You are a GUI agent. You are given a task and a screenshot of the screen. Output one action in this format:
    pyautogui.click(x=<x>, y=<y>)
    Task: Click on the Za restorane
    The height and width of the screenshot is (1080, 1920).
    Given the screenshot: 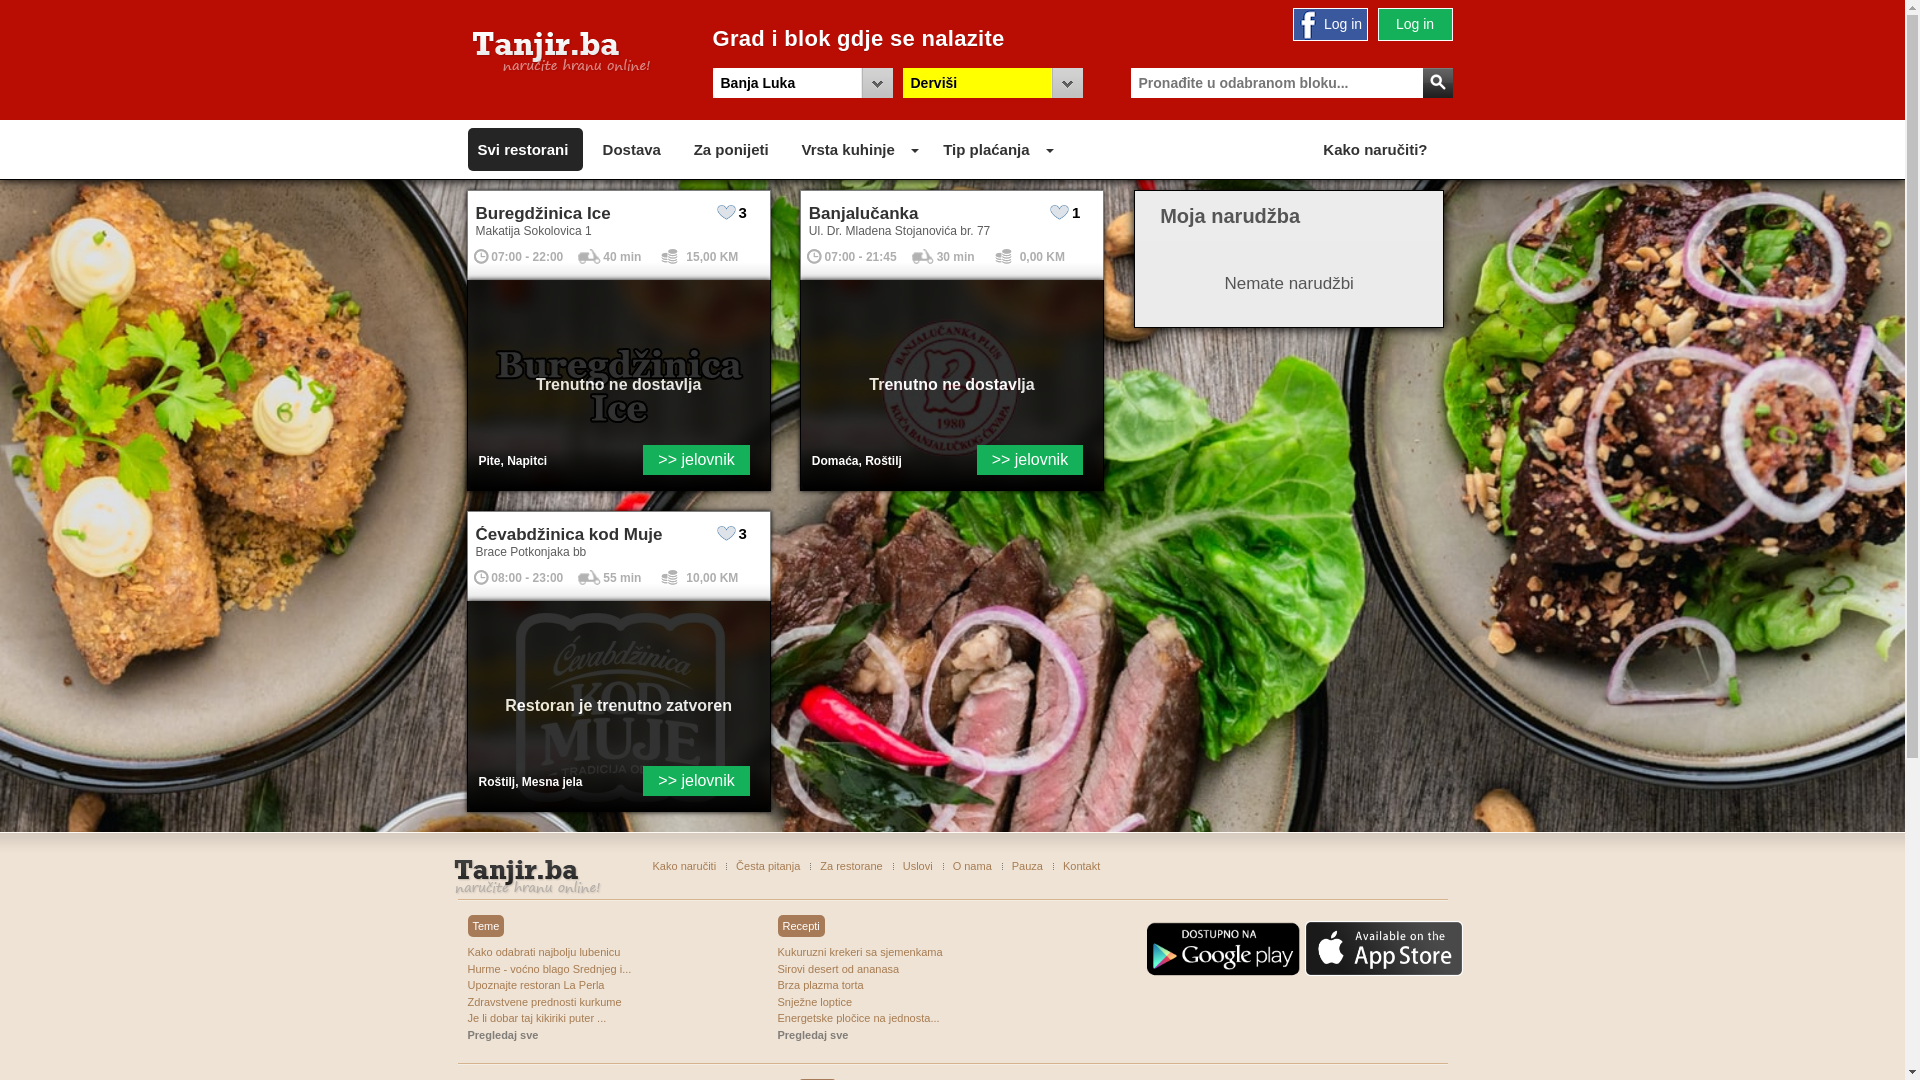 What is the action you would take?
    pyautogui.click(x=851, y=866)
    